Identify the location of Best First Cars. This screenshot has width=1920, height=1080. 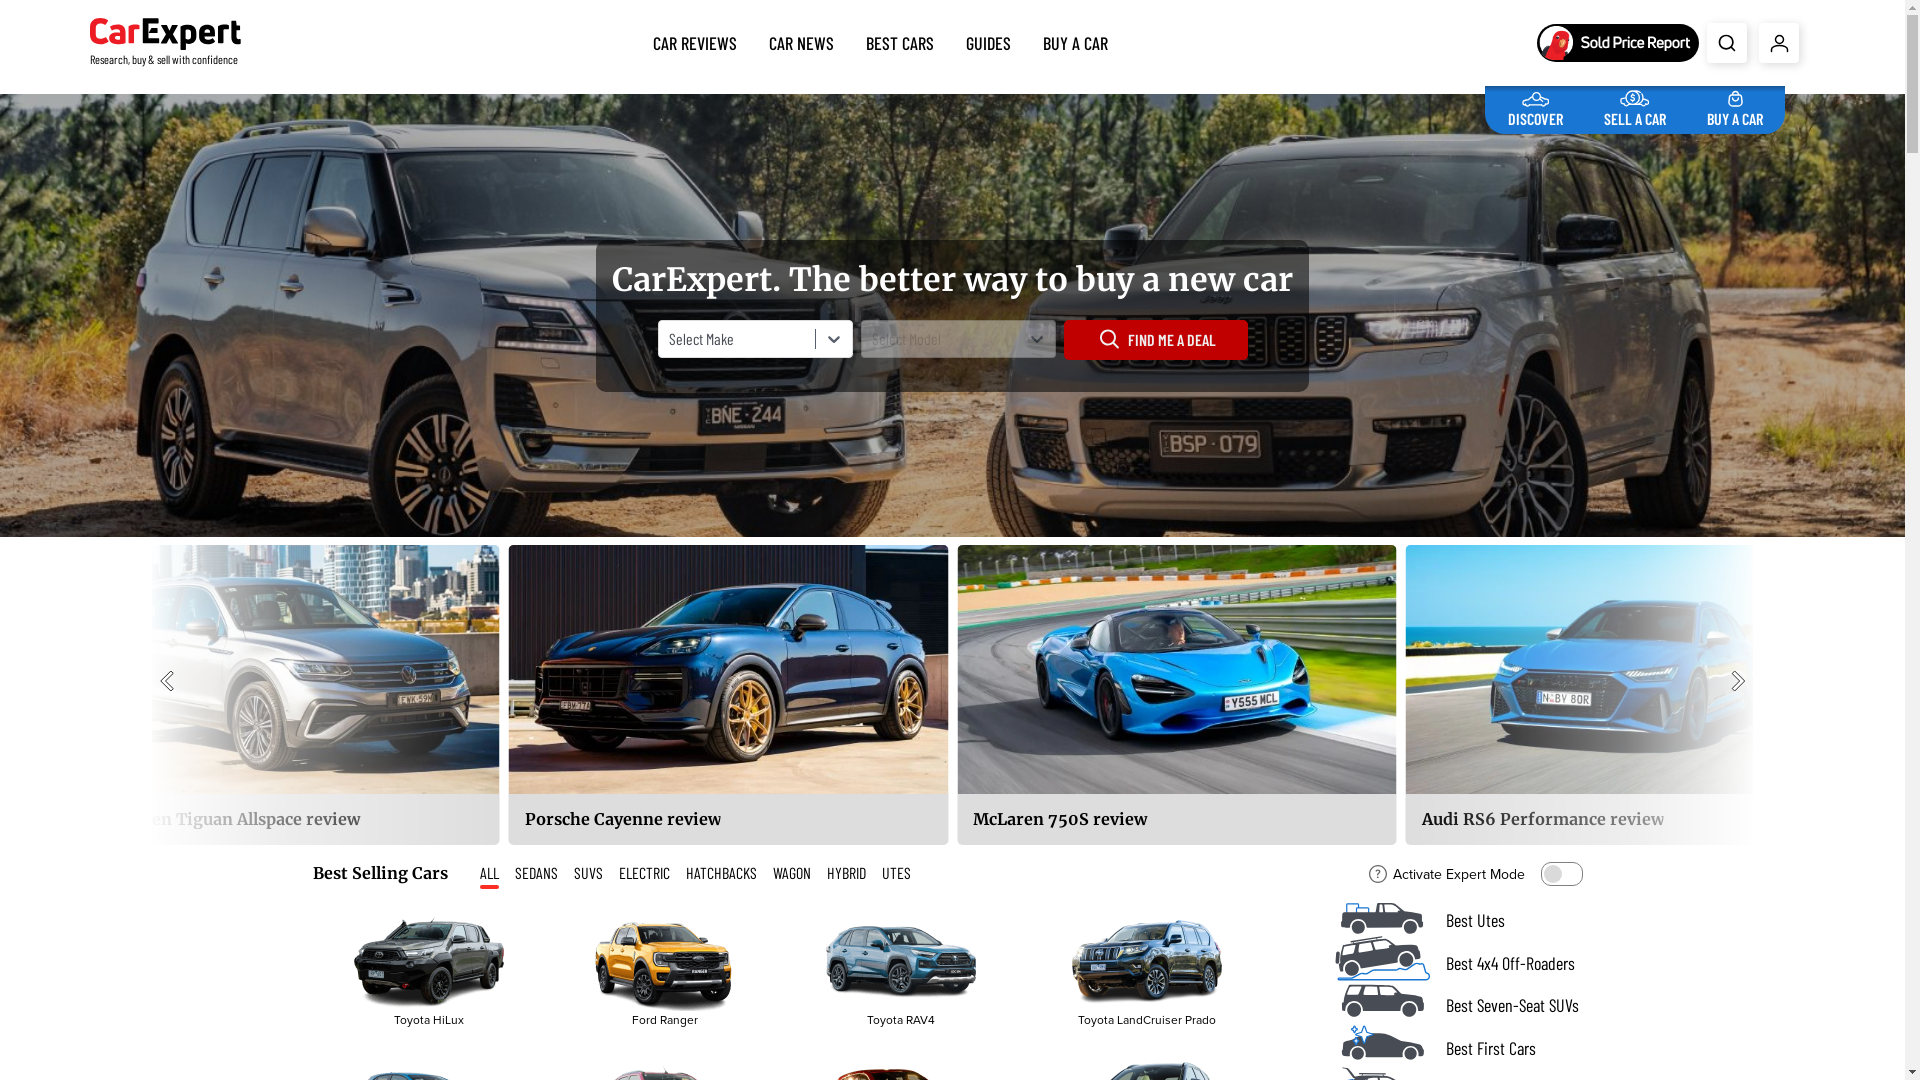
(1462, 1048).